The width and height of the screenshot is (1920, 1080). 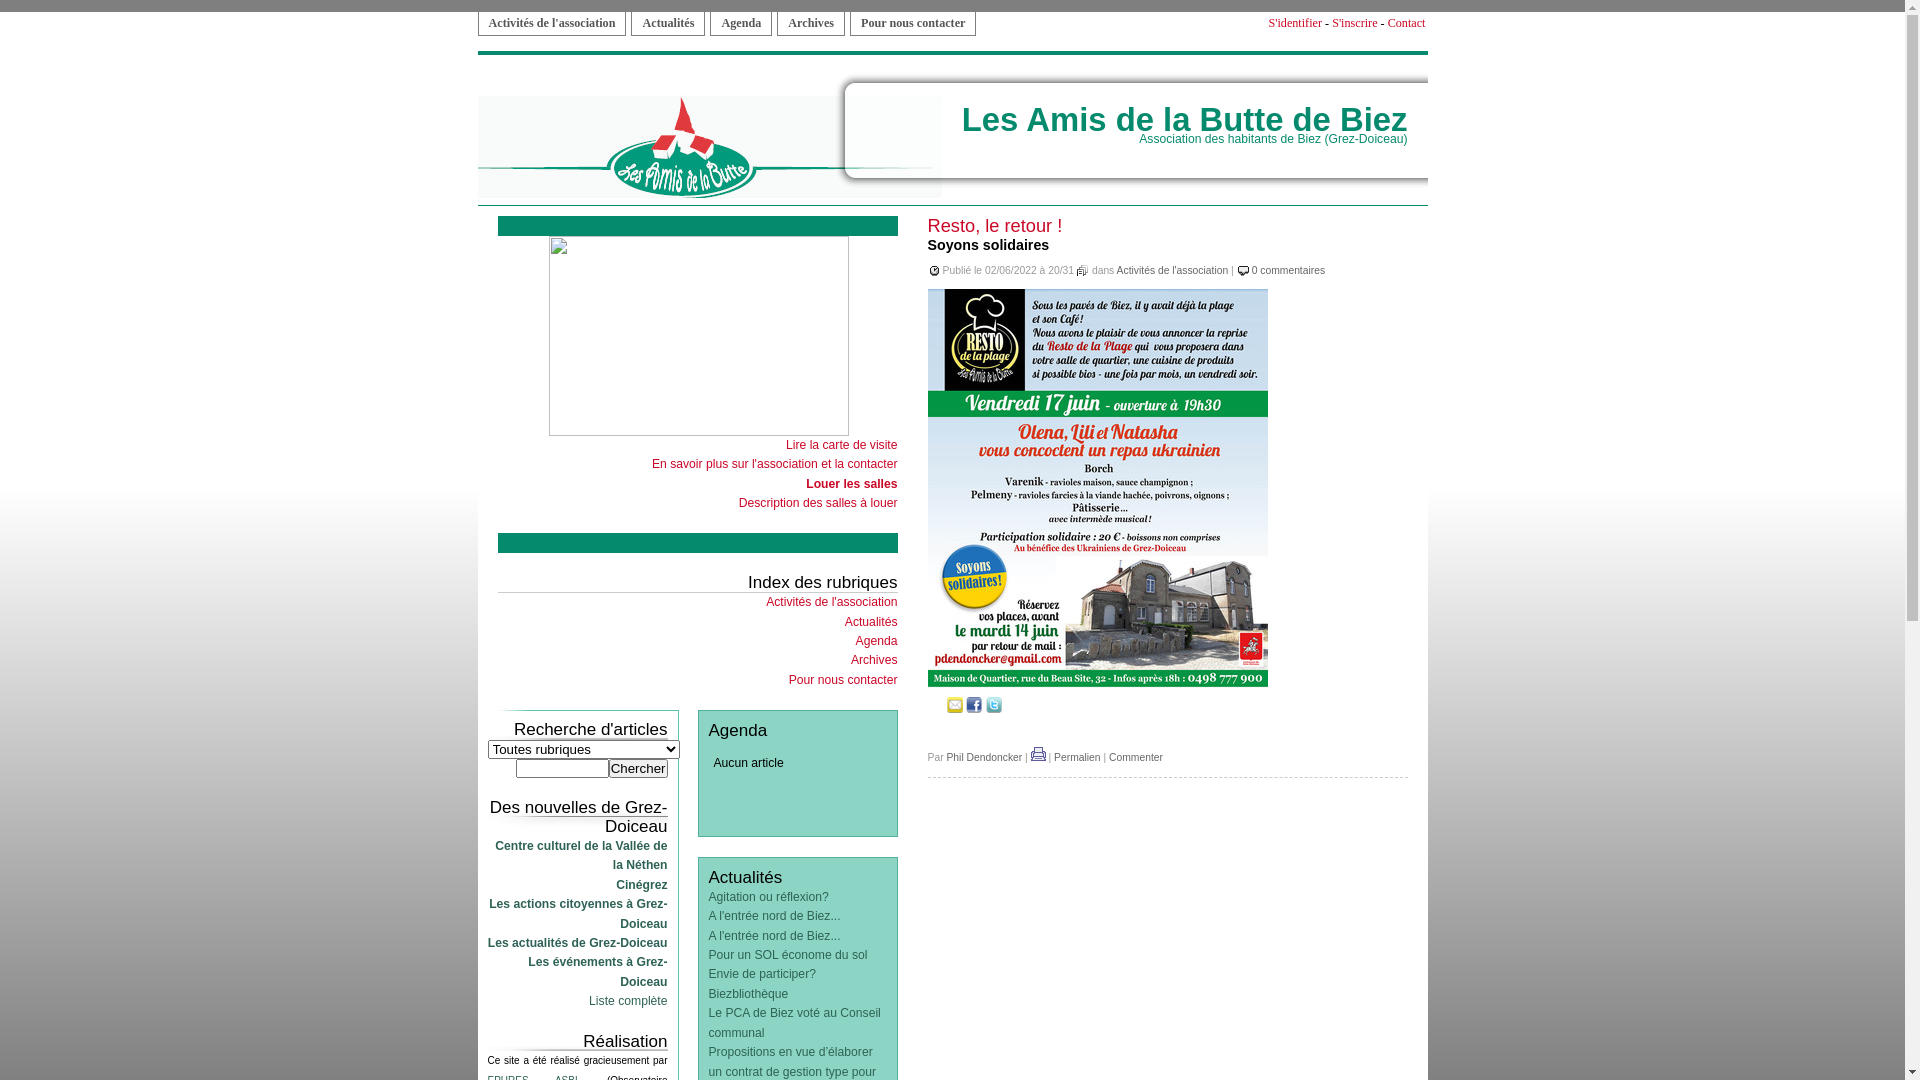 What do you see at coordinates (974, 709) in the screenshot?
I see `Facebook` at bounding box center [974, 709].